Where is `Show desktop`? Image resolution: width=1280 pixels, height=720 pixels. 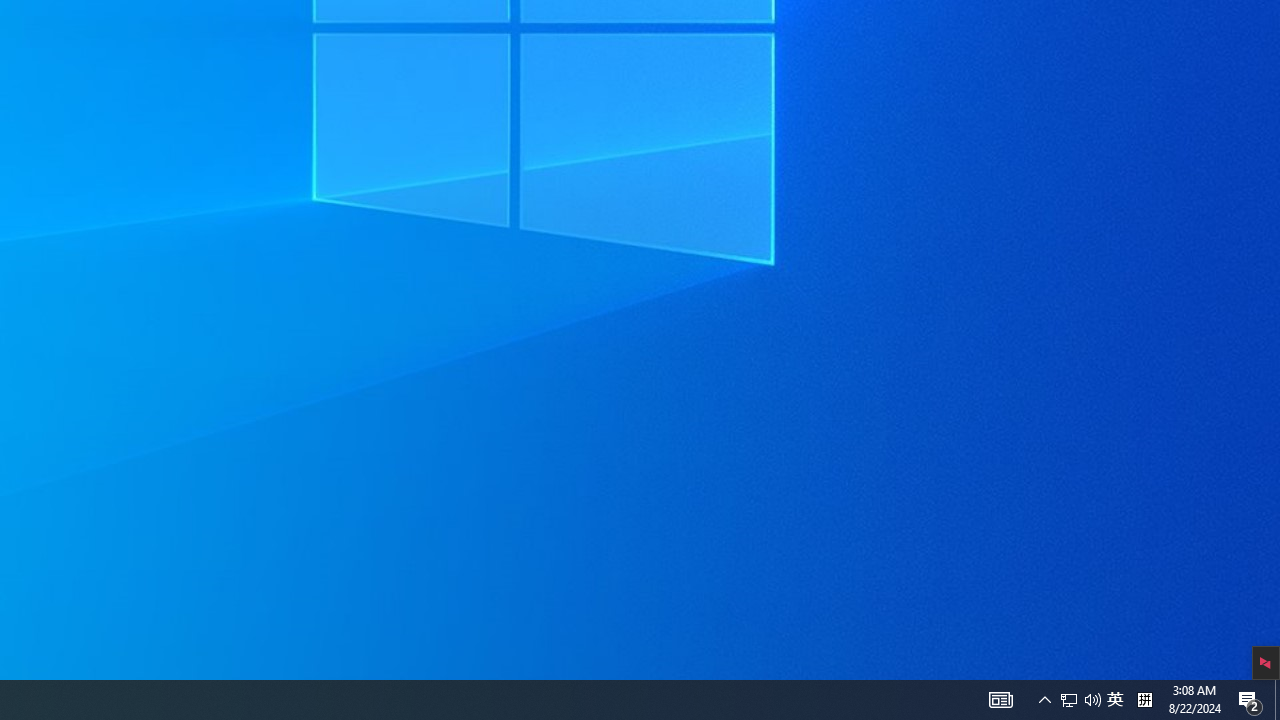 Show desktop is located at coordinates (1144, 700).